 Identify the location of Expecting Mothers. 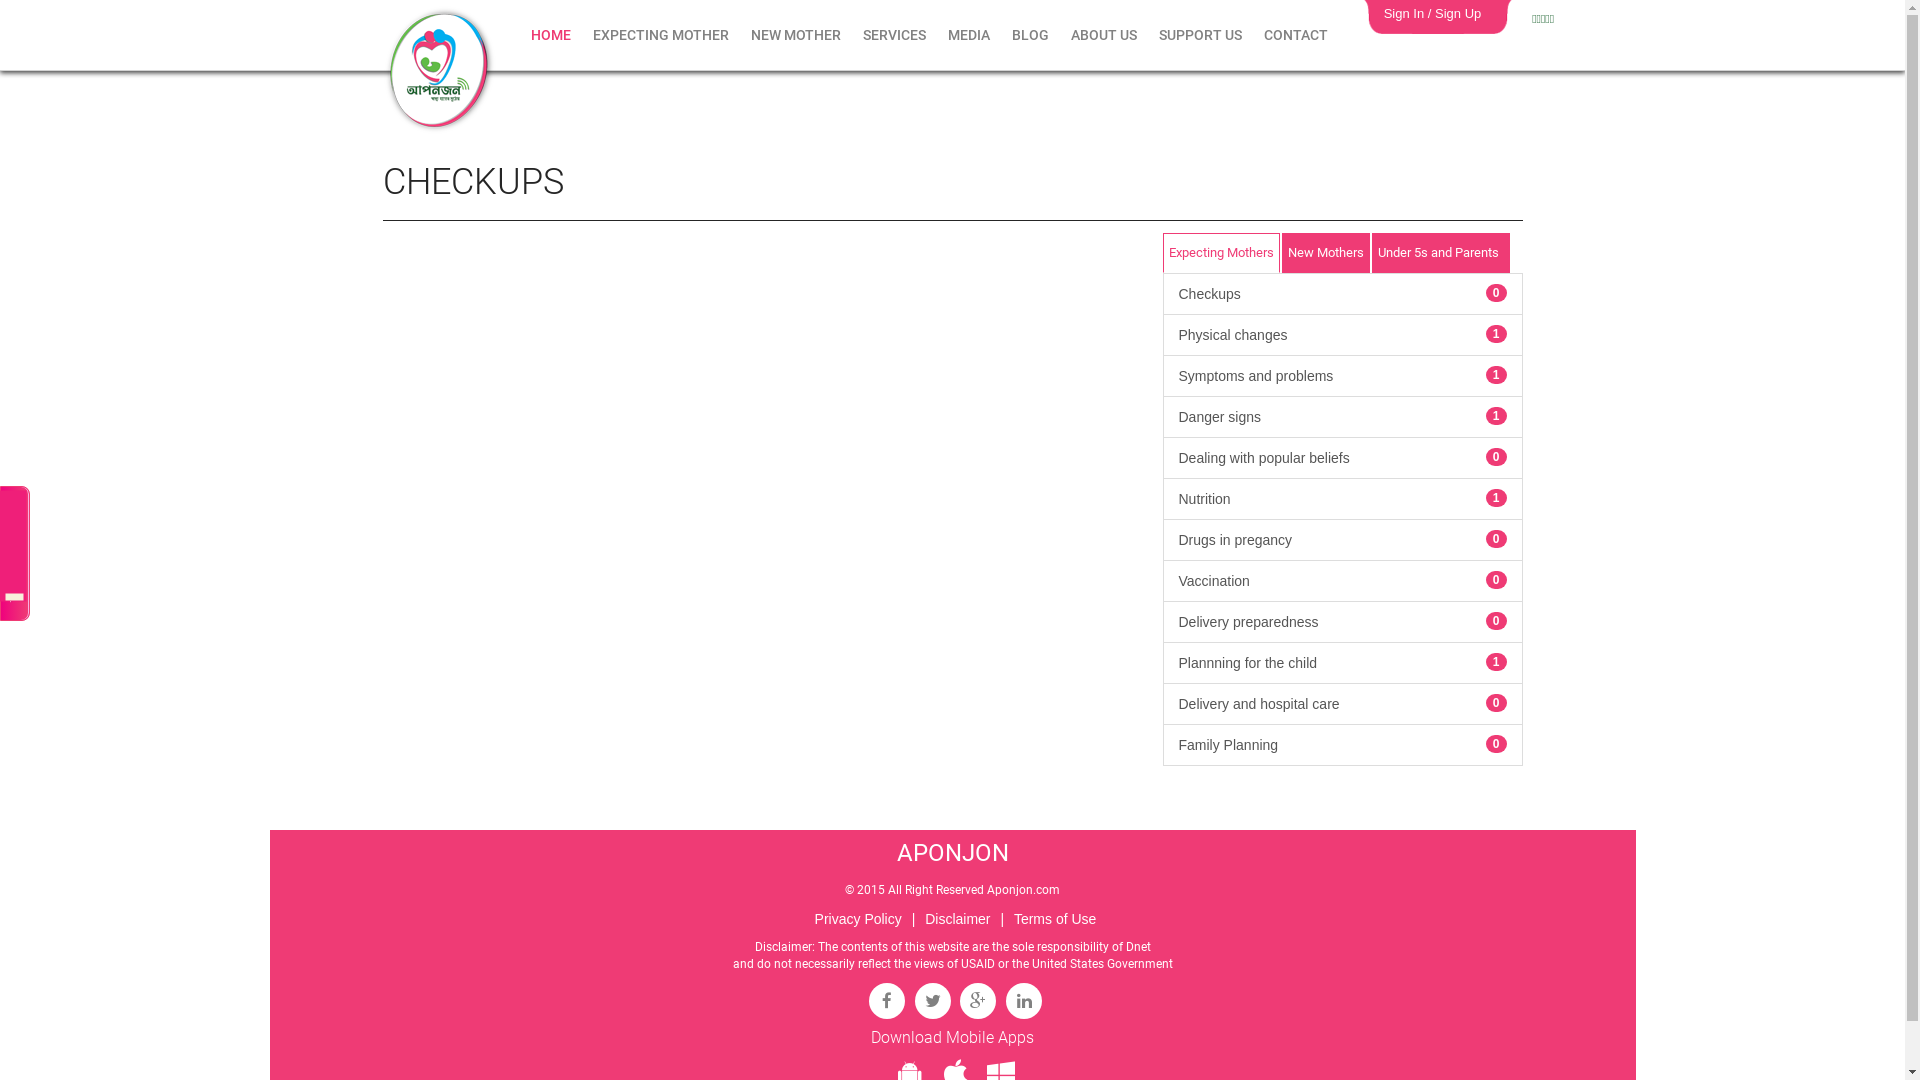
(1220, 254).